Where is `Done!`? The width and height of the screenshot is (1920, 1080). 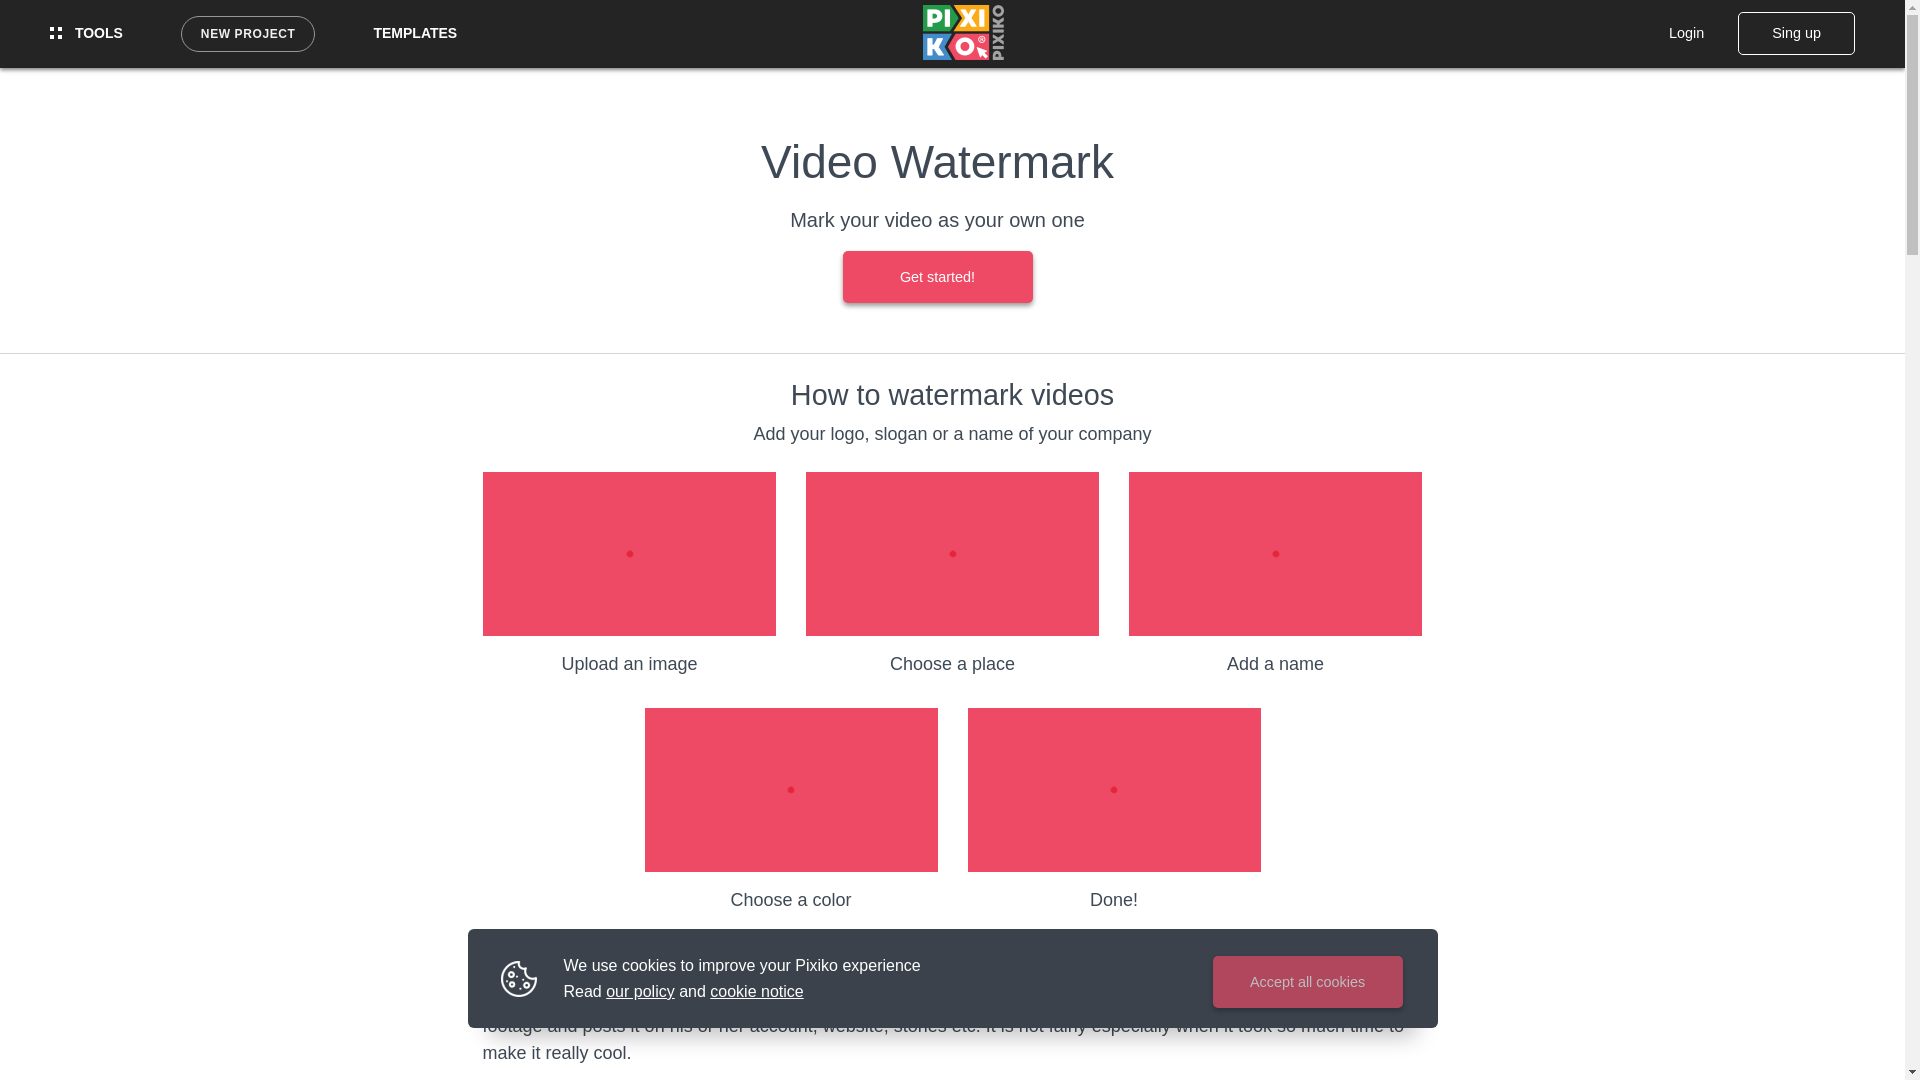
Done! is located at coordinates (1114, 810).